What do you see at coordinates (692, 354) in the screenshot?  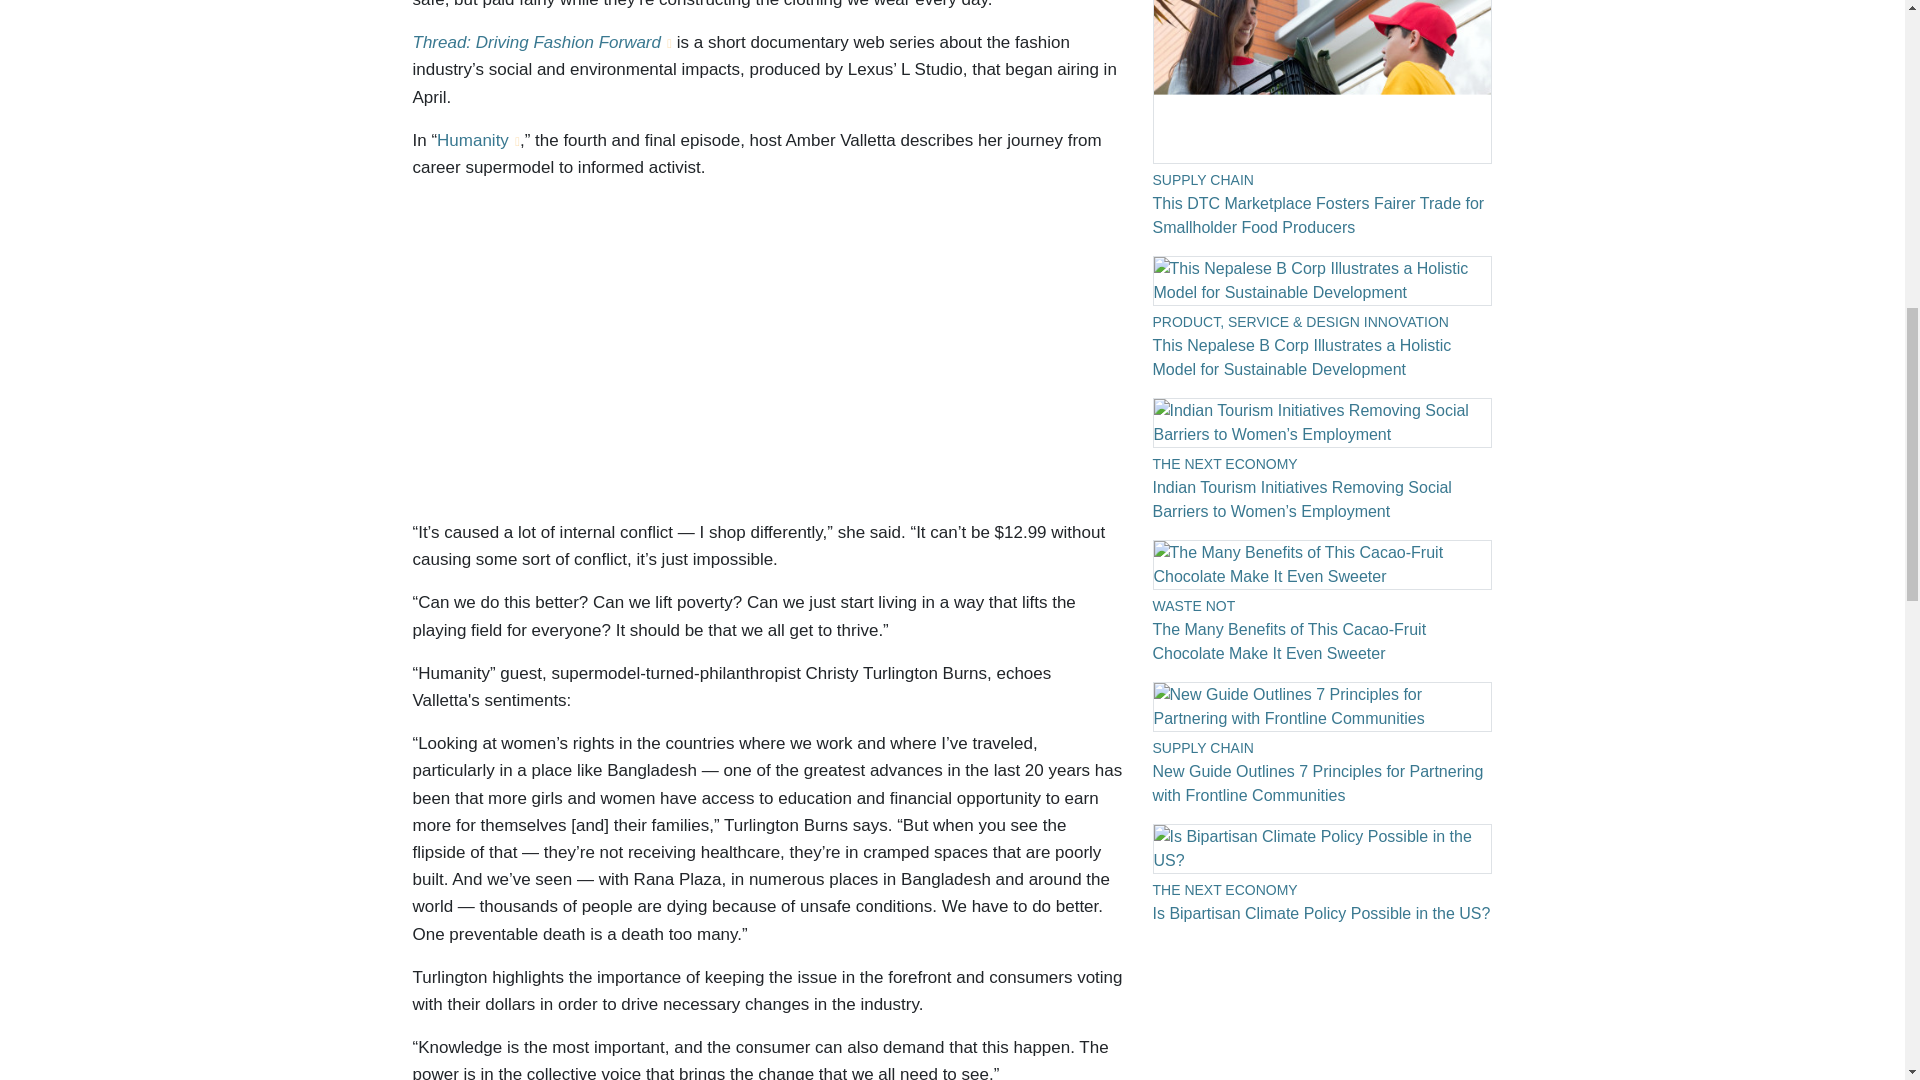 I see `YouTube video player` at bounding box center [692, 354].